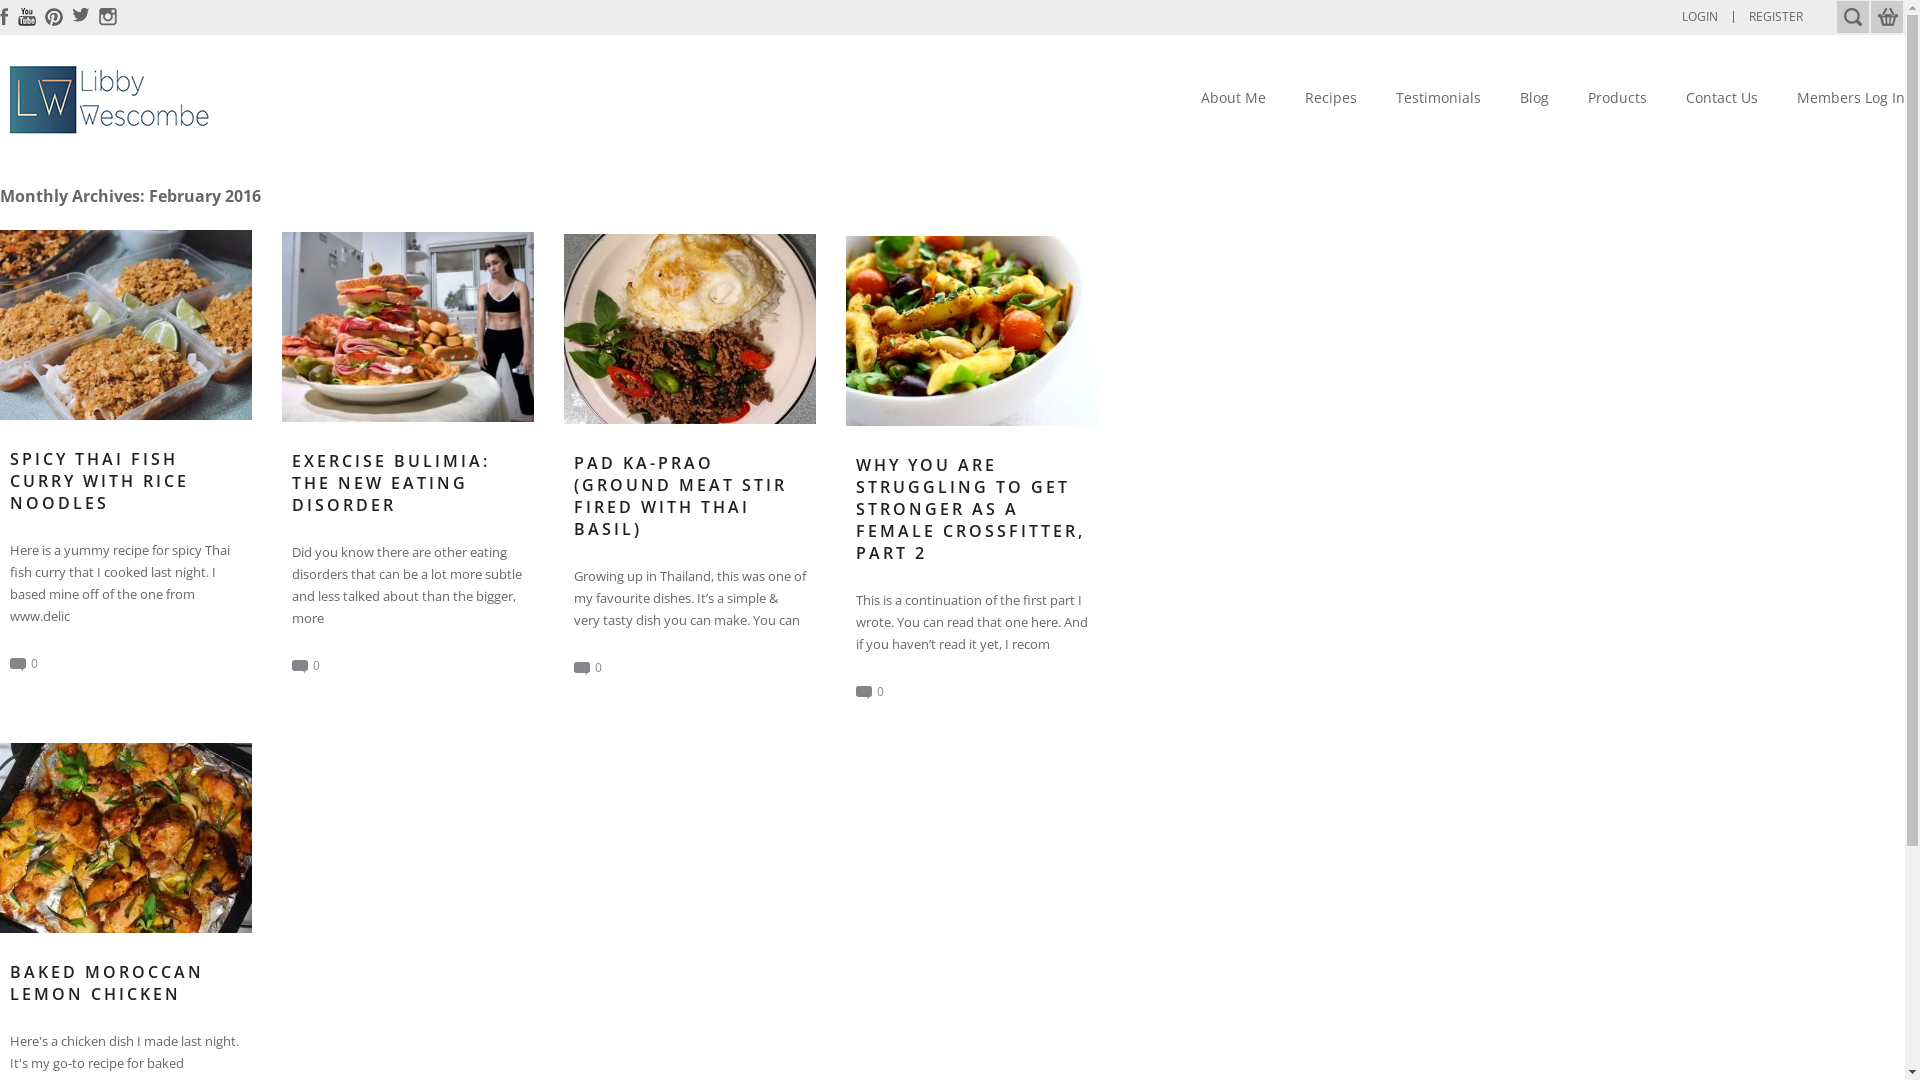 Image resolution: width=1920 pixels, height=1080 pixels. I want to click on Recipes, so click(1331, 98).